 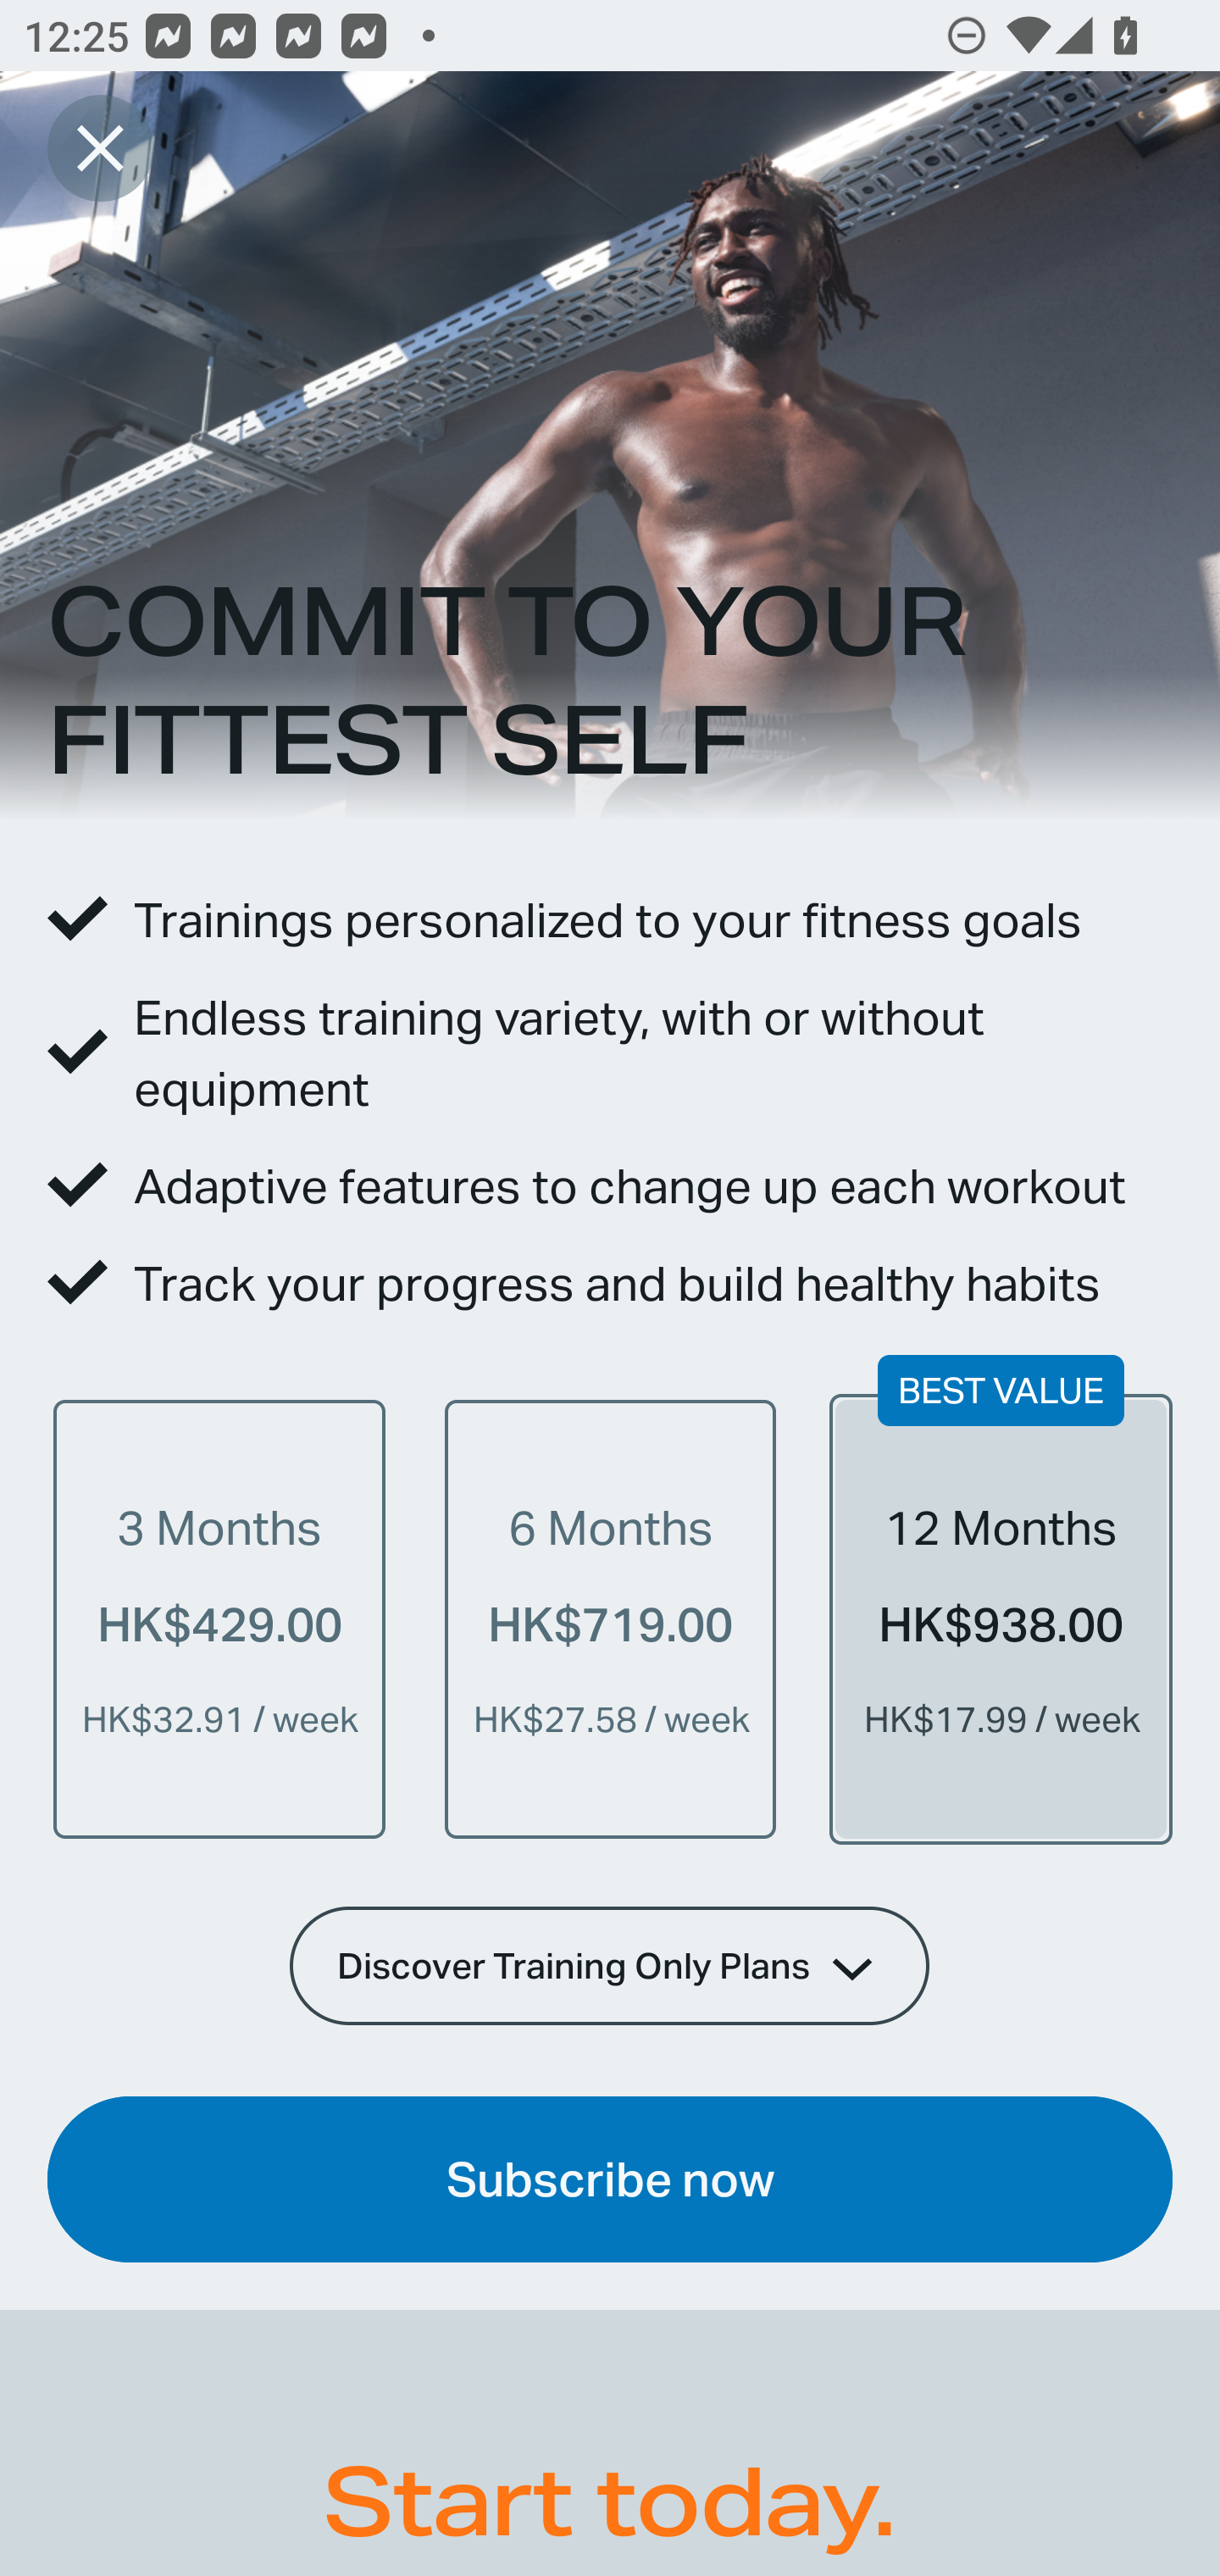 I want to click on 6 Months HK$719.00 HK$27.58 / week, so click(x=610, y=1618).